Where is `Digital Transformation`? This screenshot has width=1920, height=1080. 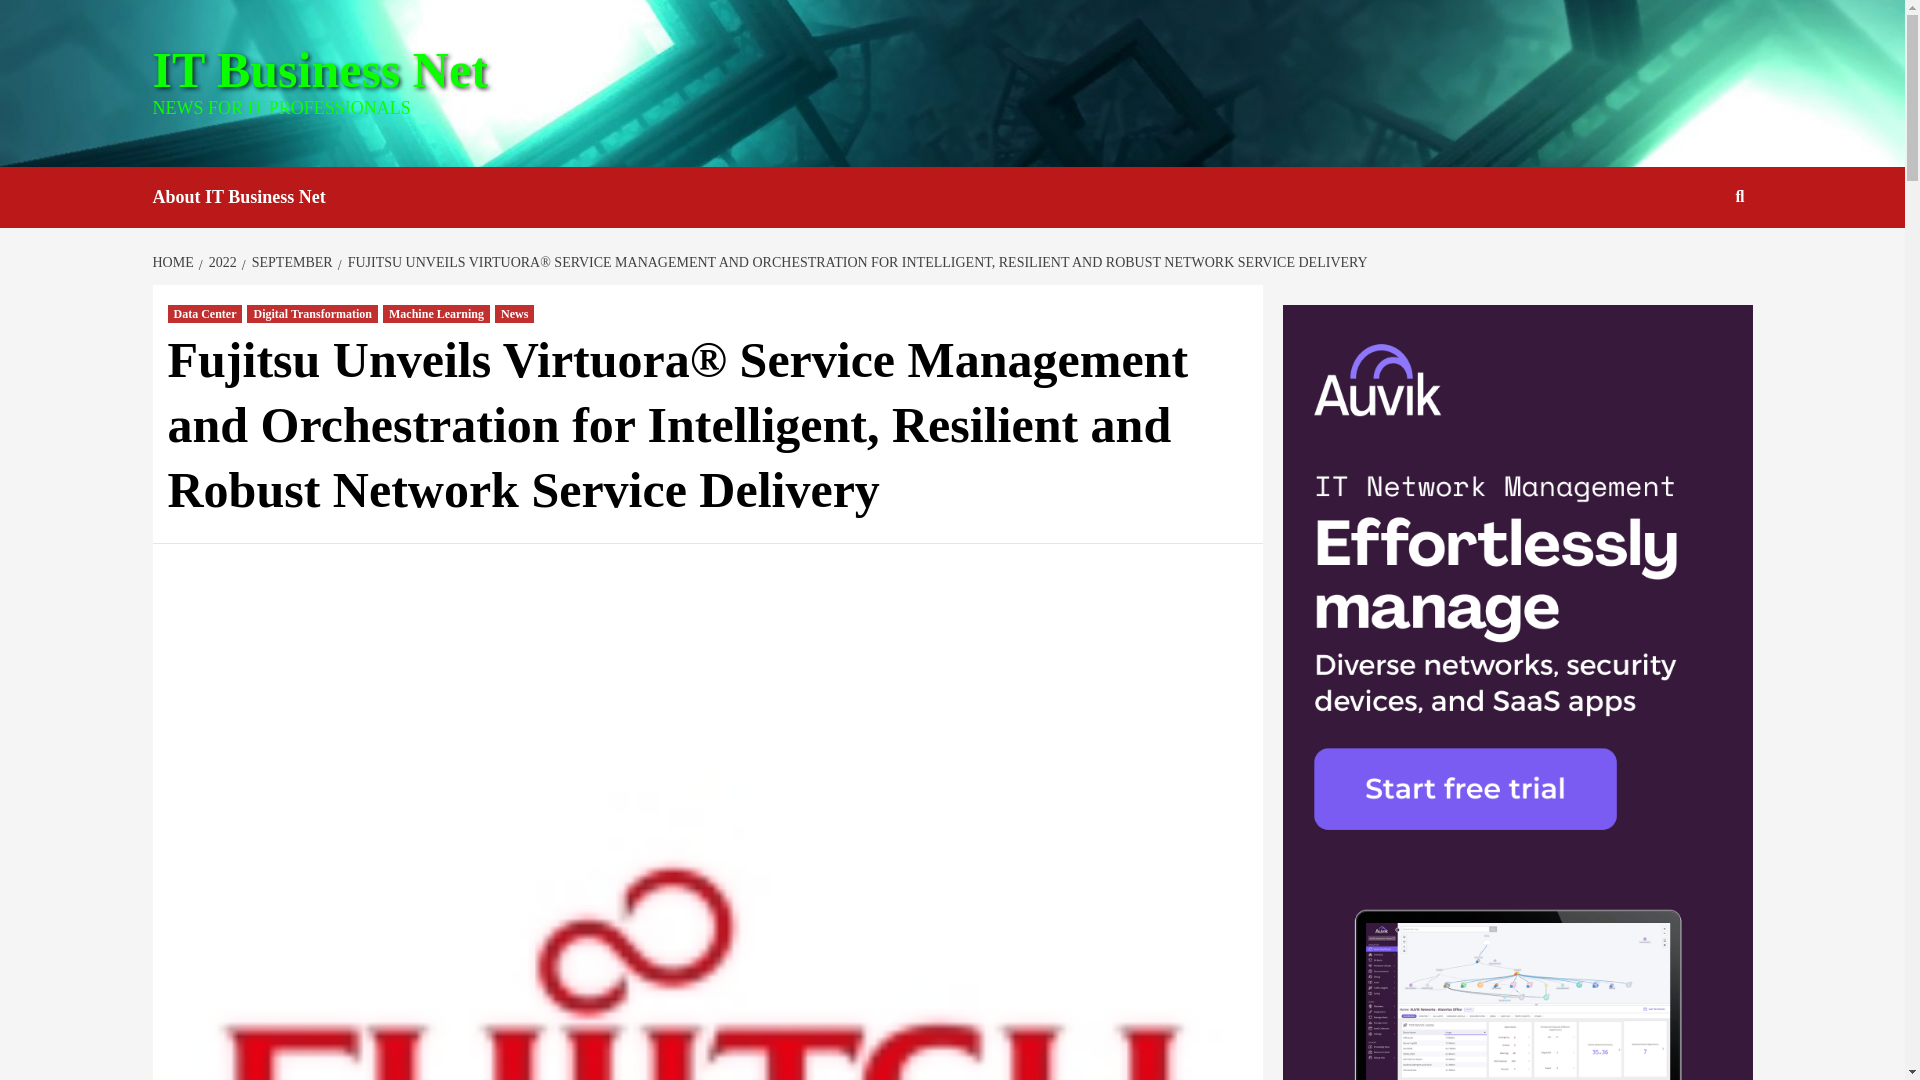 Digital Transformation is located at coordinates (312, 313).